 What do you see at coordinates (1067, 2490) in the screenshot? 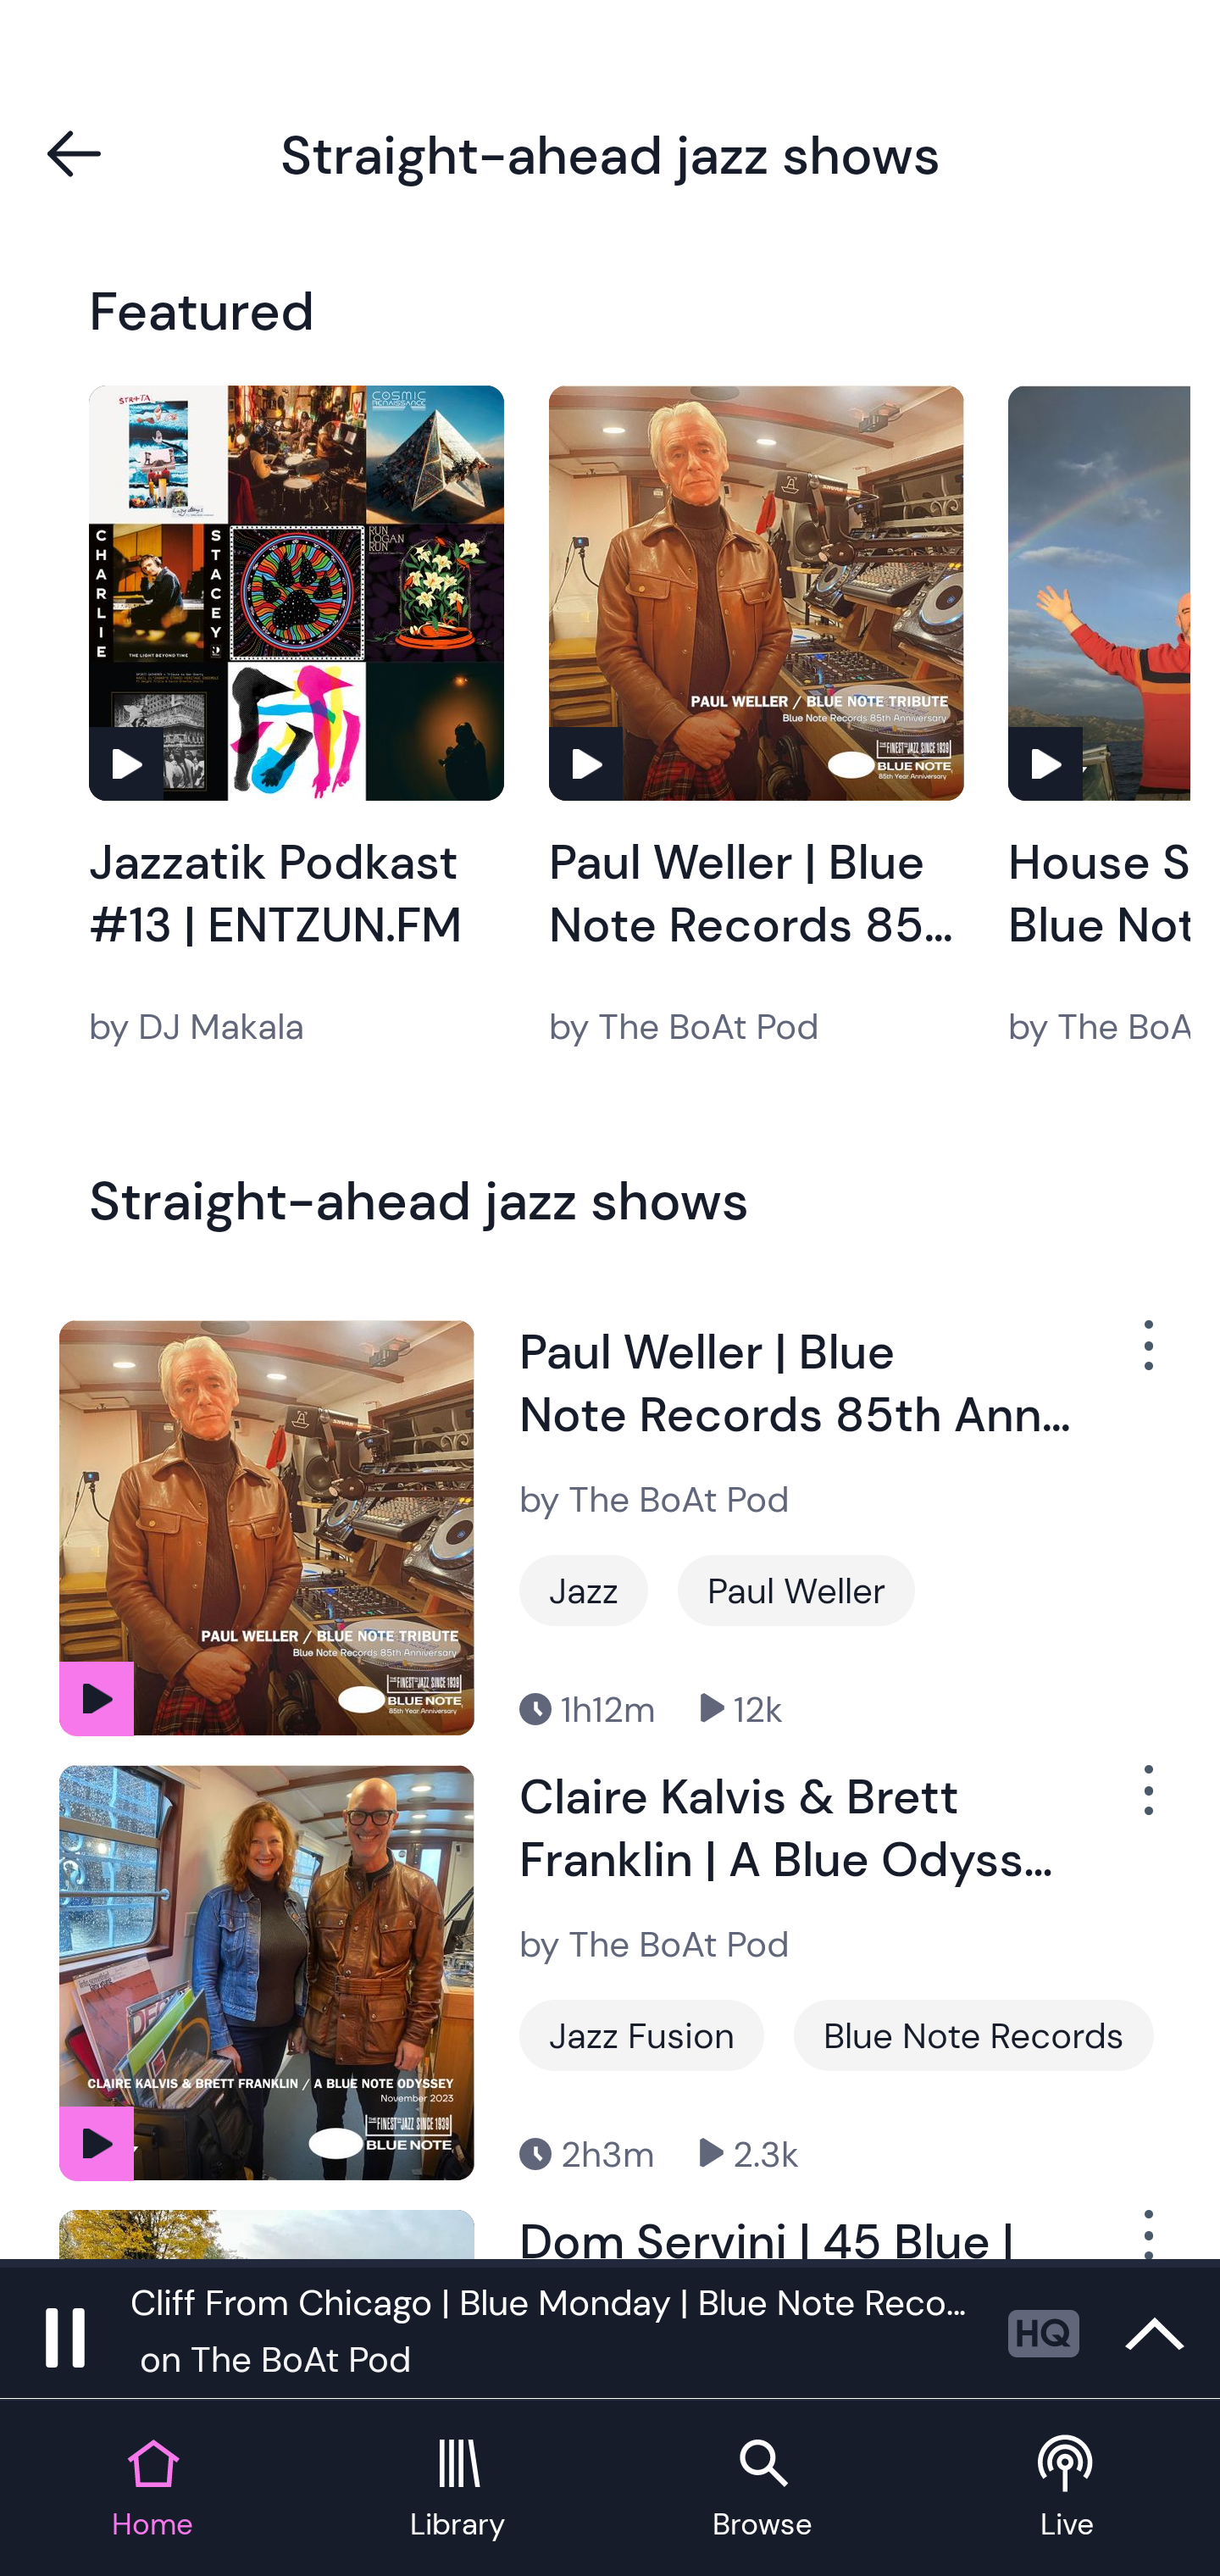
I see `Live tab Live` at bounding box center [1067, 2490].